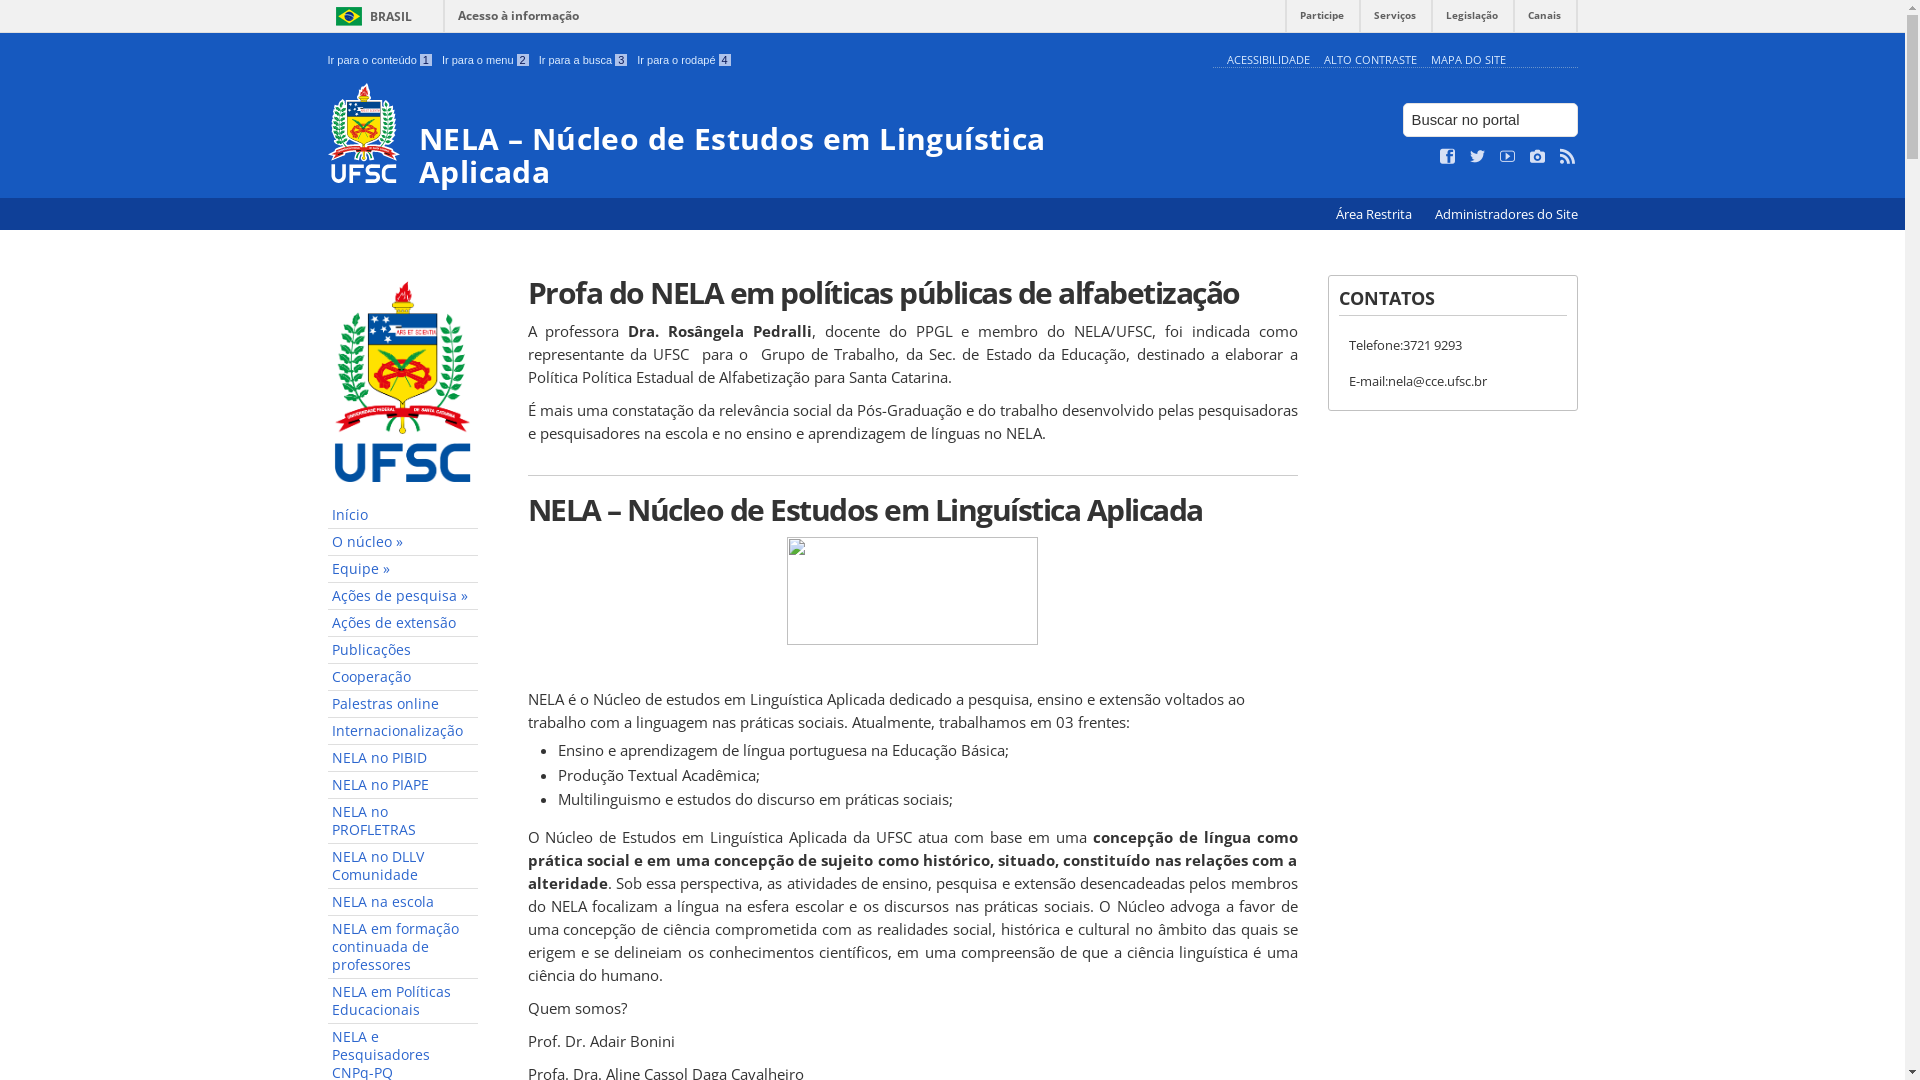  Describe the element at coordinates (1322, 20) in the screenshot. I see `Participe` at that location.